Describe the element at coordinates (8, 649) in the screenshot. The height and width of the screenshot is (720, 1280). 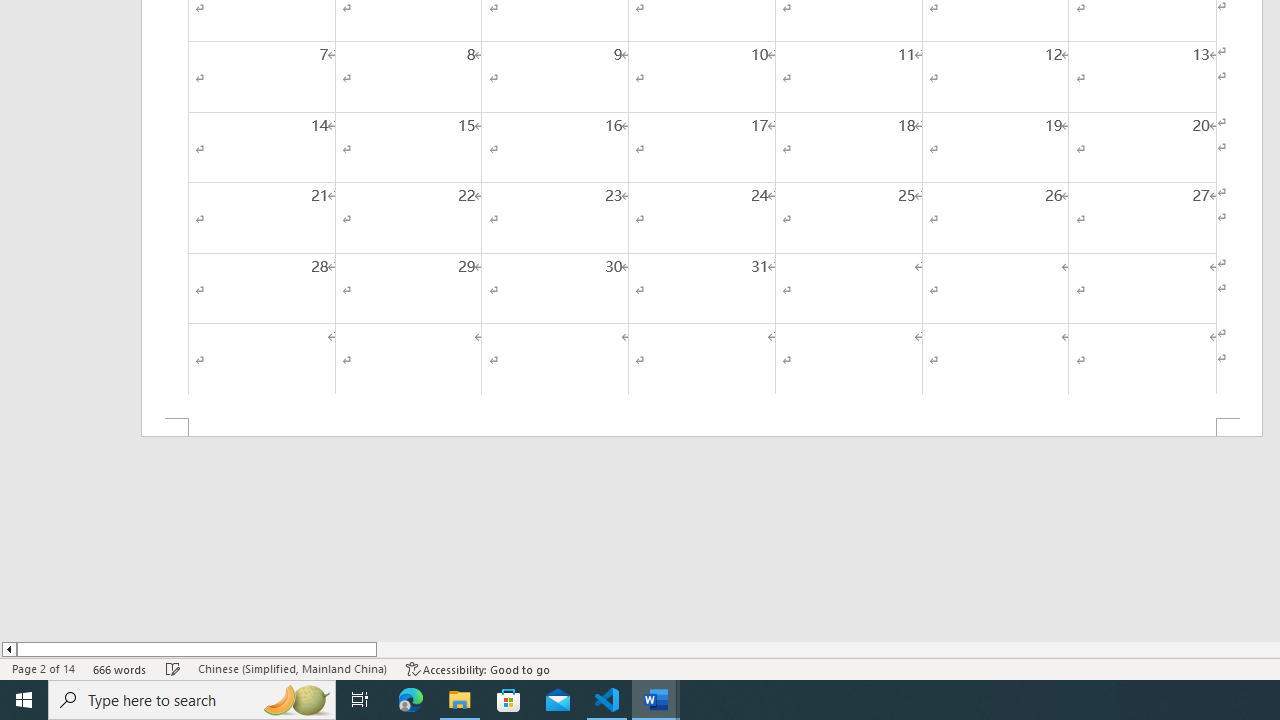
I see `Column left` at that location.